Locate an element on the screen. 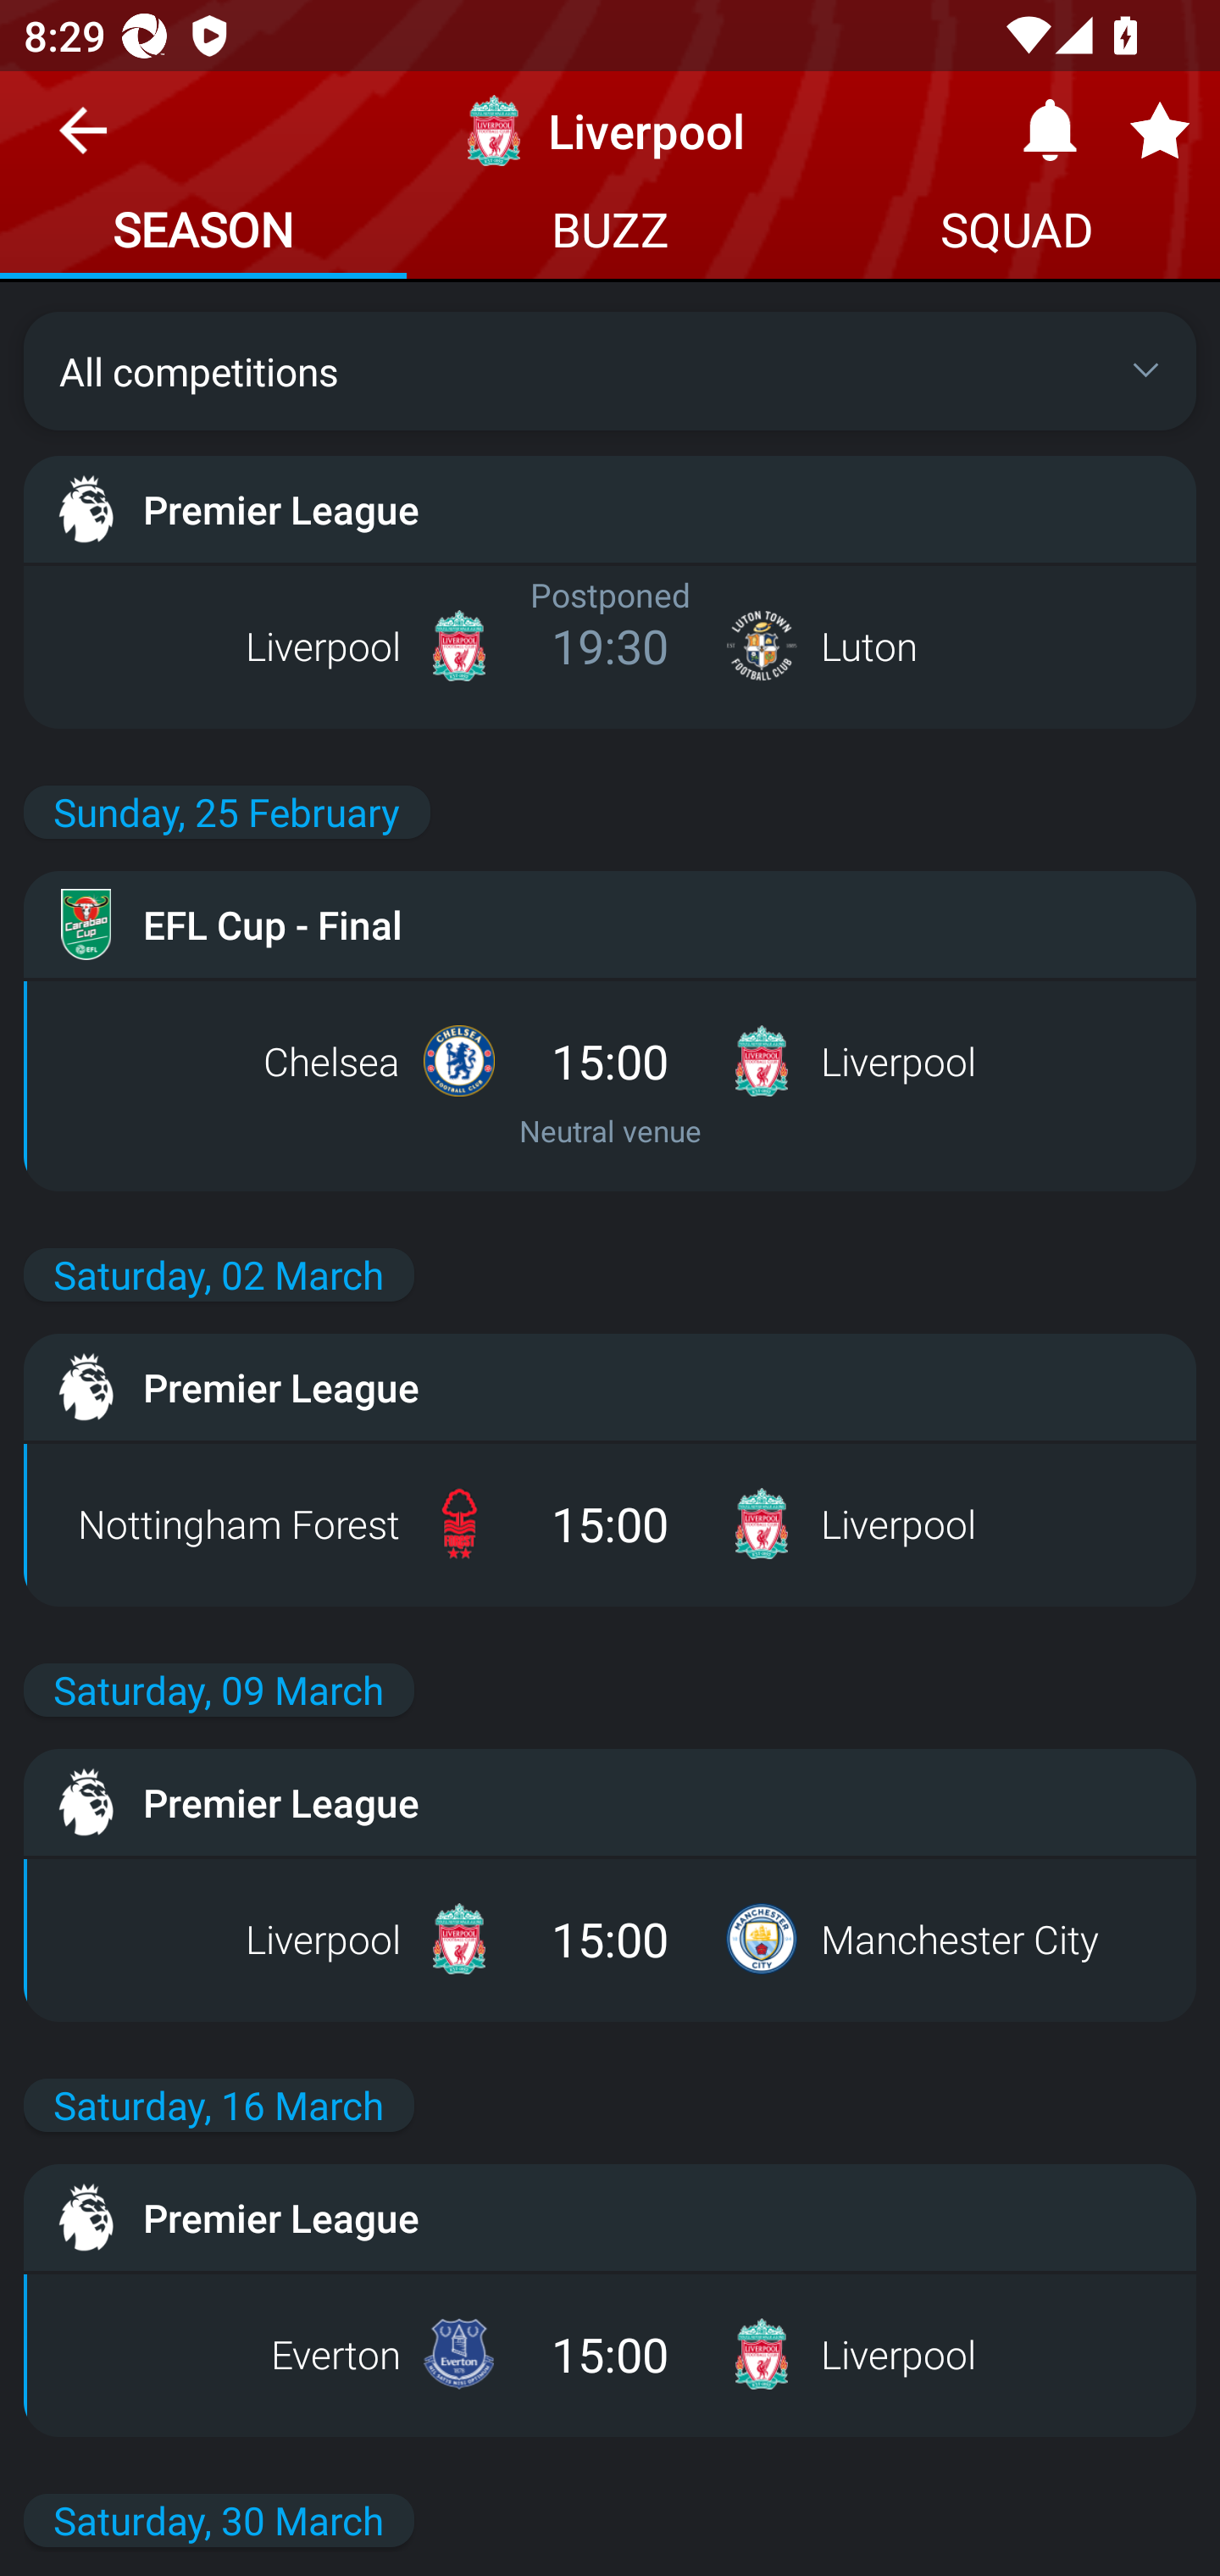  Chelsea 15:00 Liverpool Neutral venue is located at coordinates (610, 1085).